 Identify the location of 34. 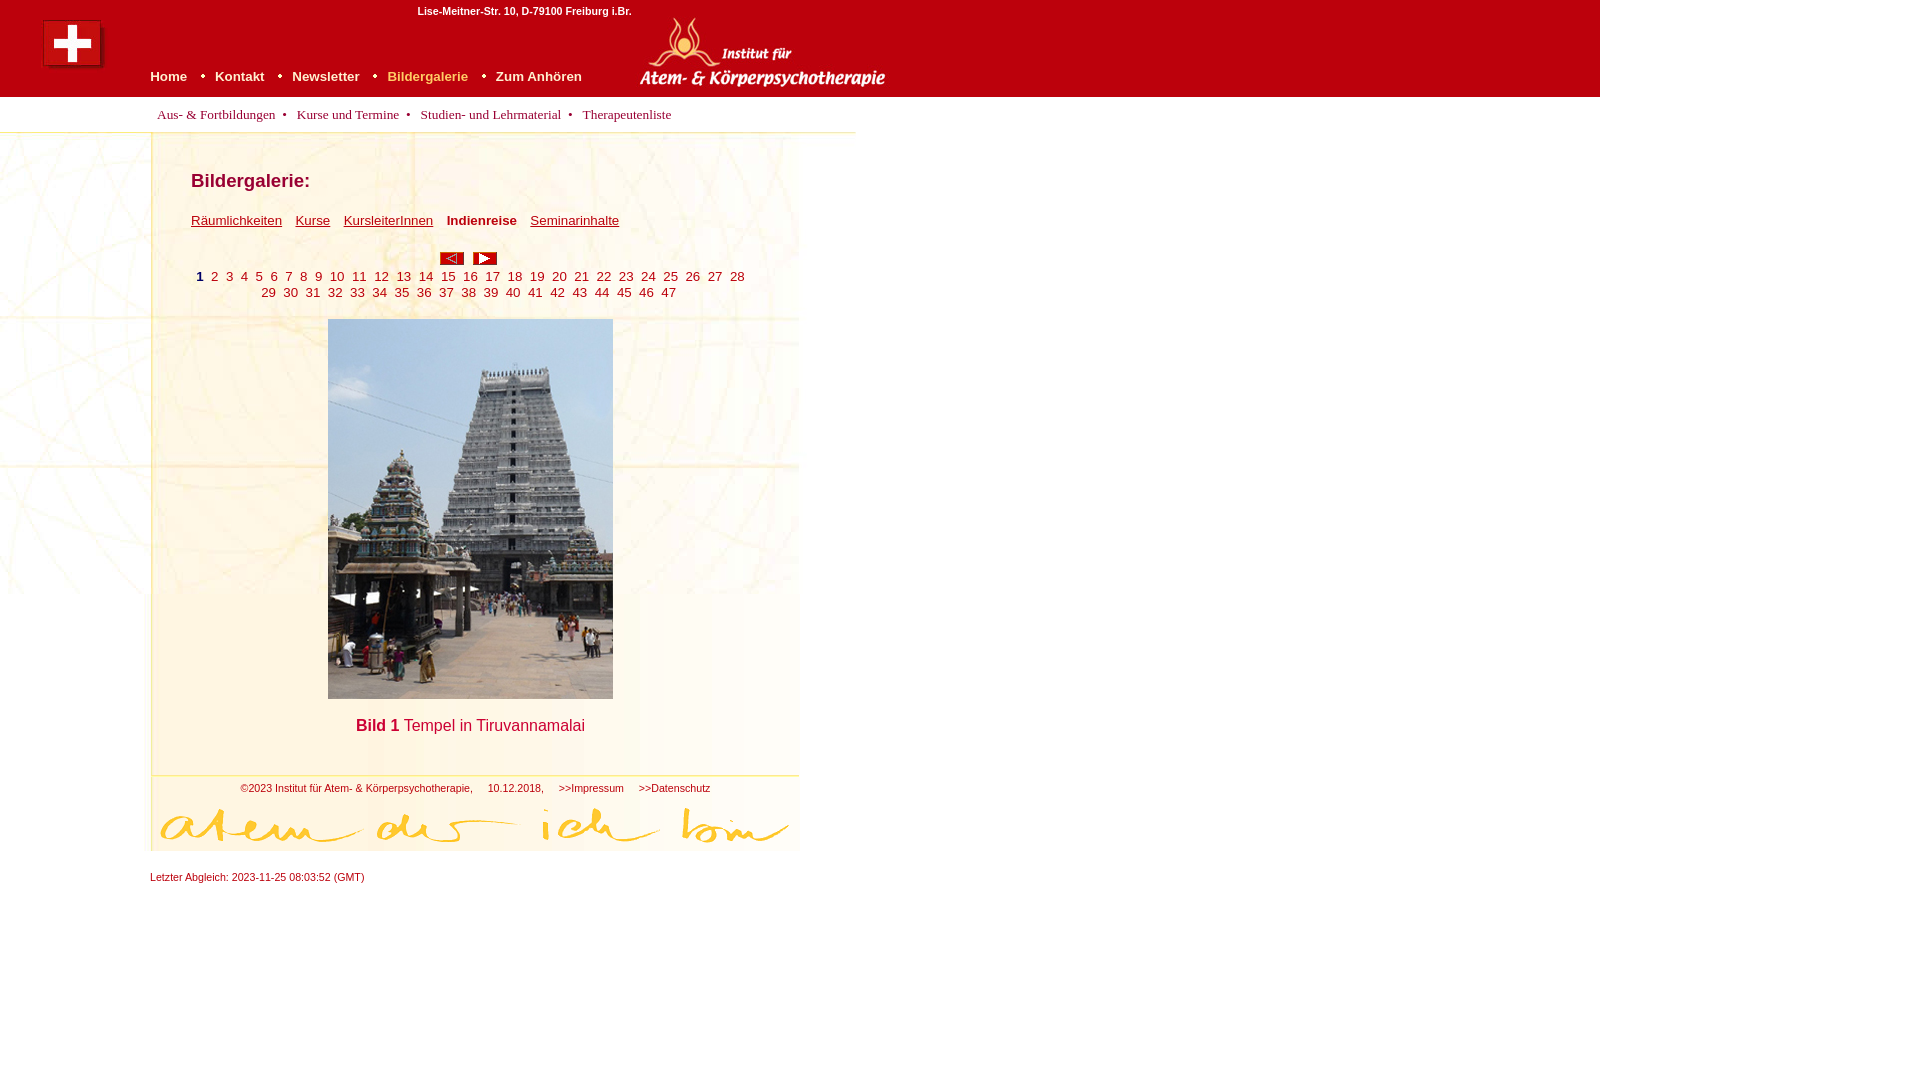
(380, 292).